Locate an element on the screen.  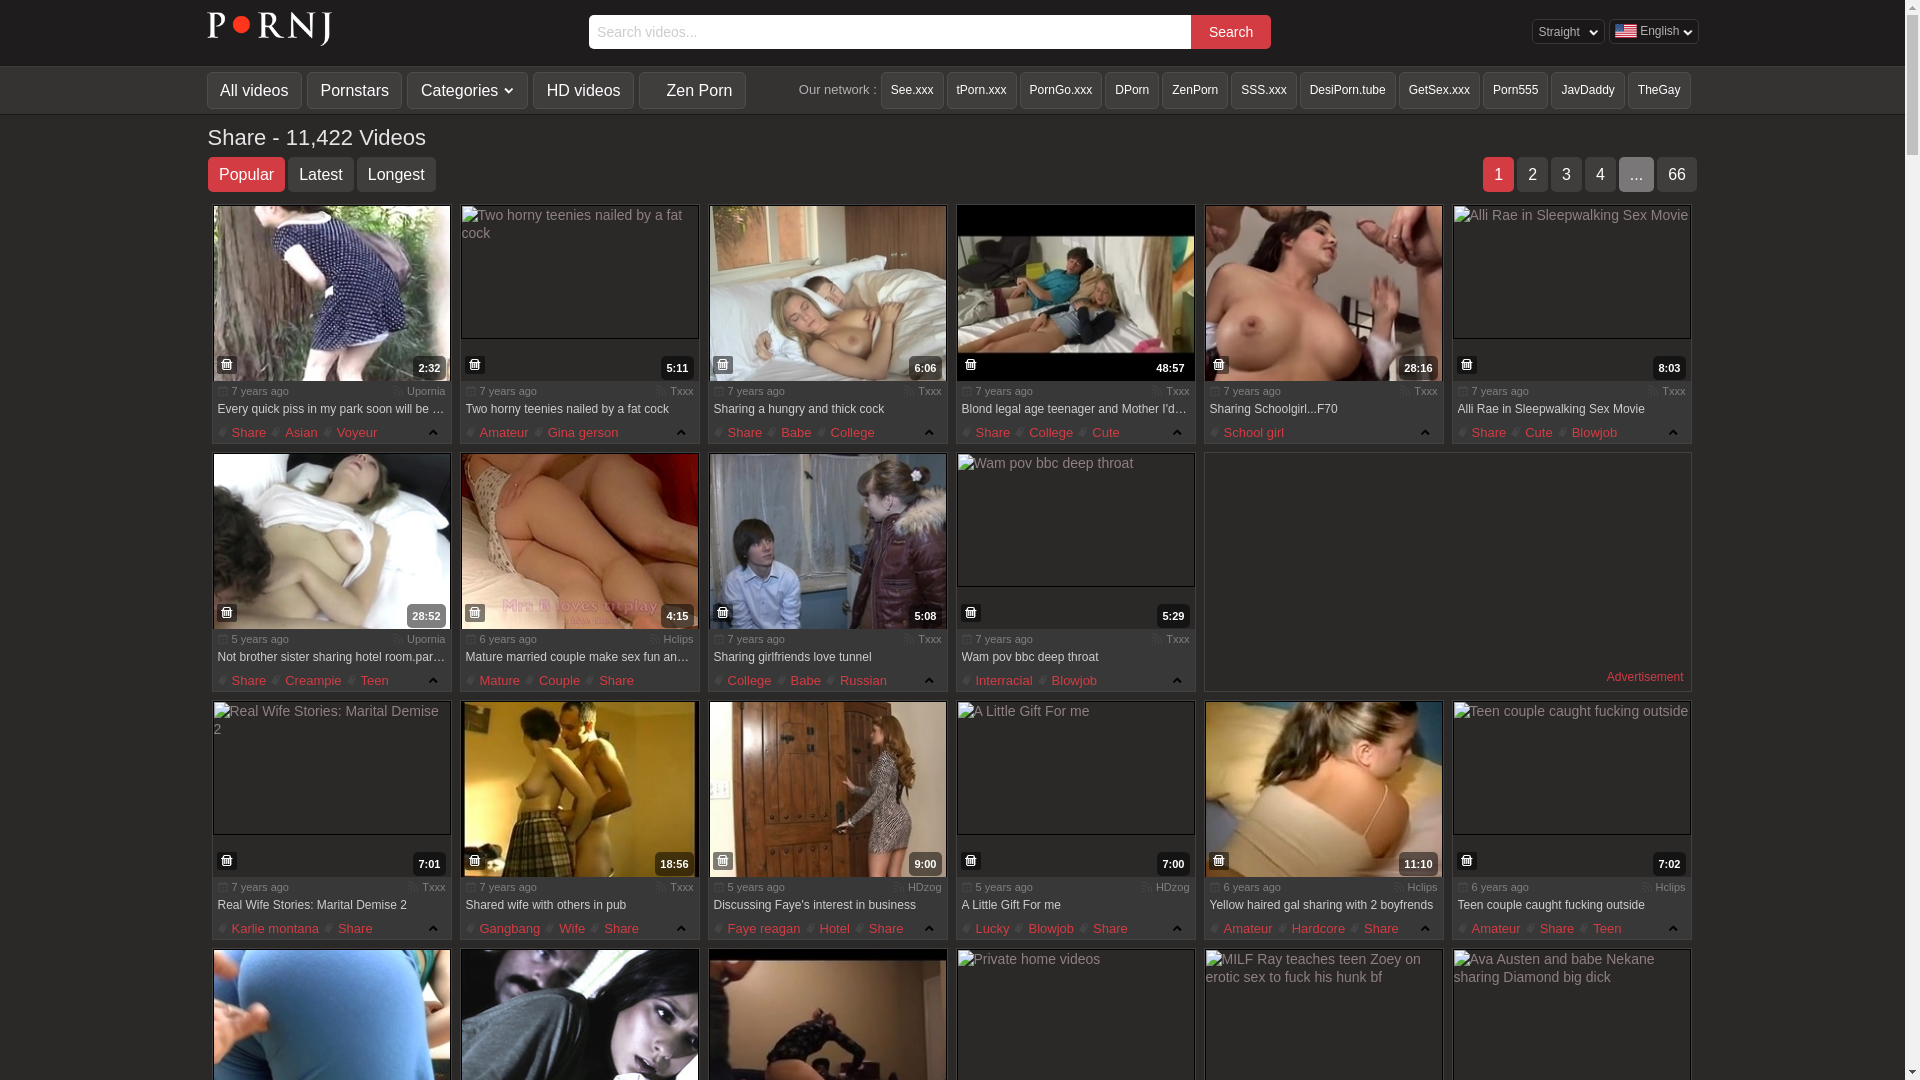
Teen is located at coordinates (368, 681).